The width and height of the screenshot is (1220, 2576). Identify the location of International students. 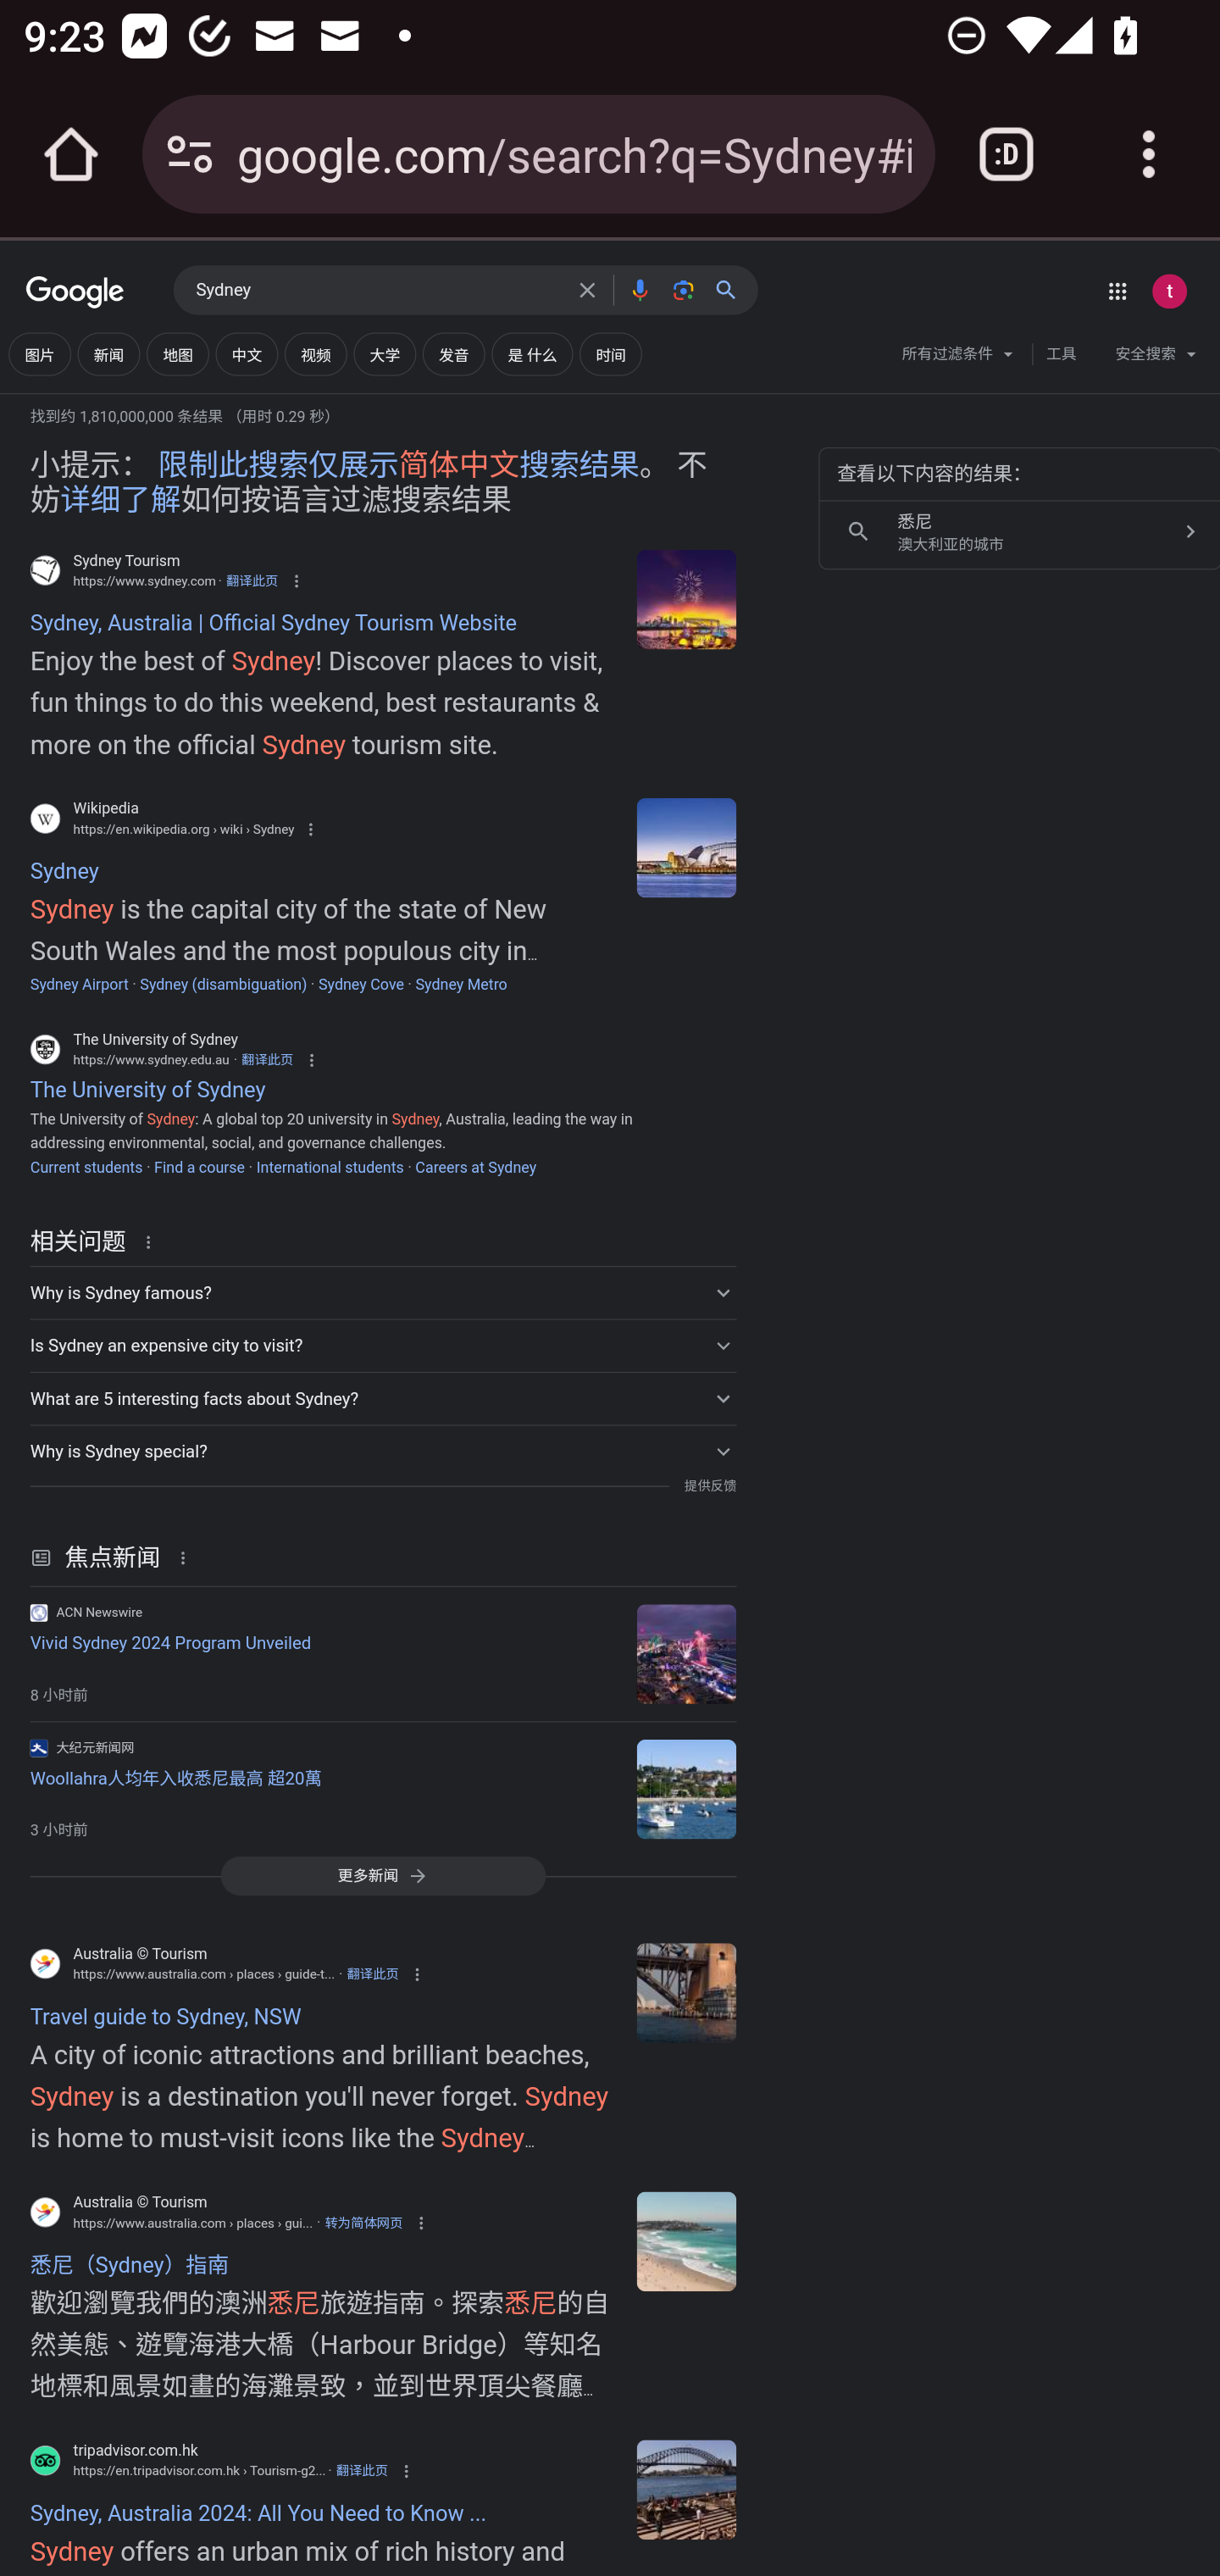
(330, 1166).